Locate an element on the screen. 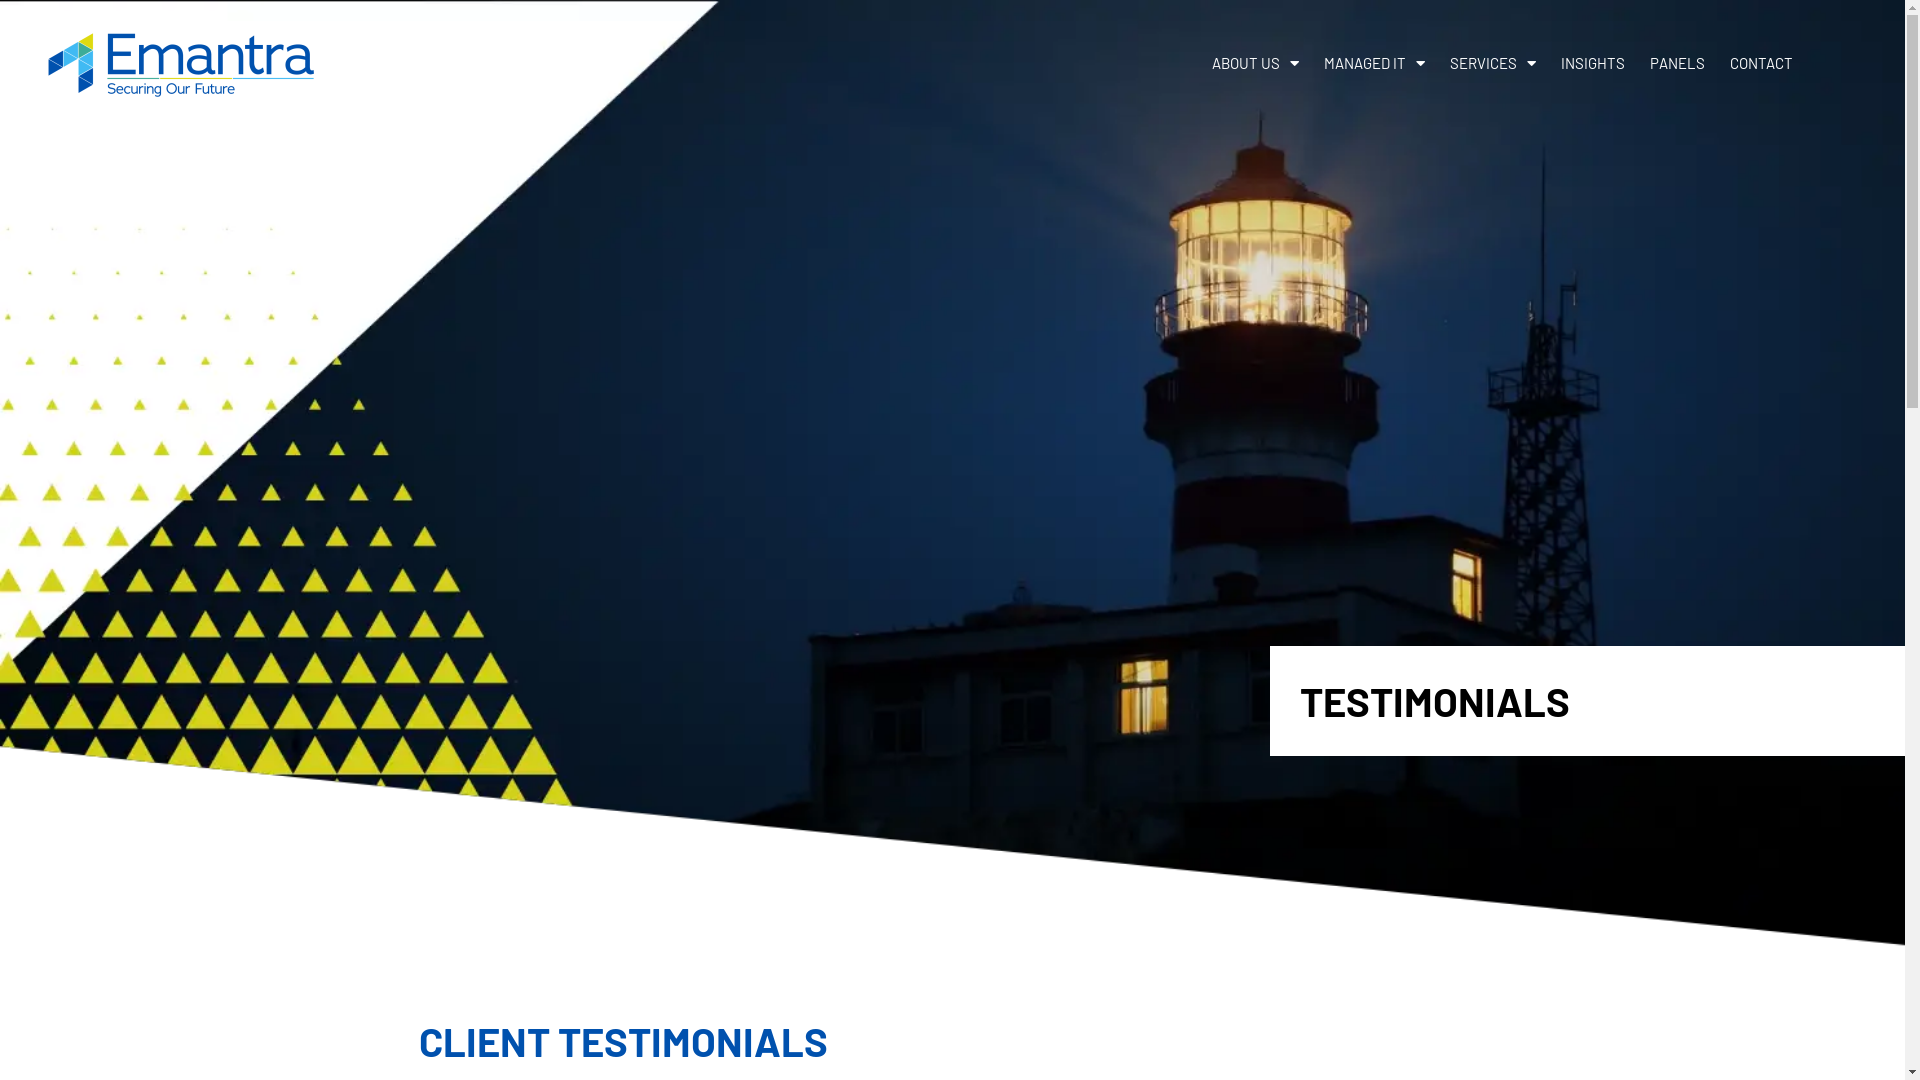  MANAGED IT is located at coordinates (1374, 63).